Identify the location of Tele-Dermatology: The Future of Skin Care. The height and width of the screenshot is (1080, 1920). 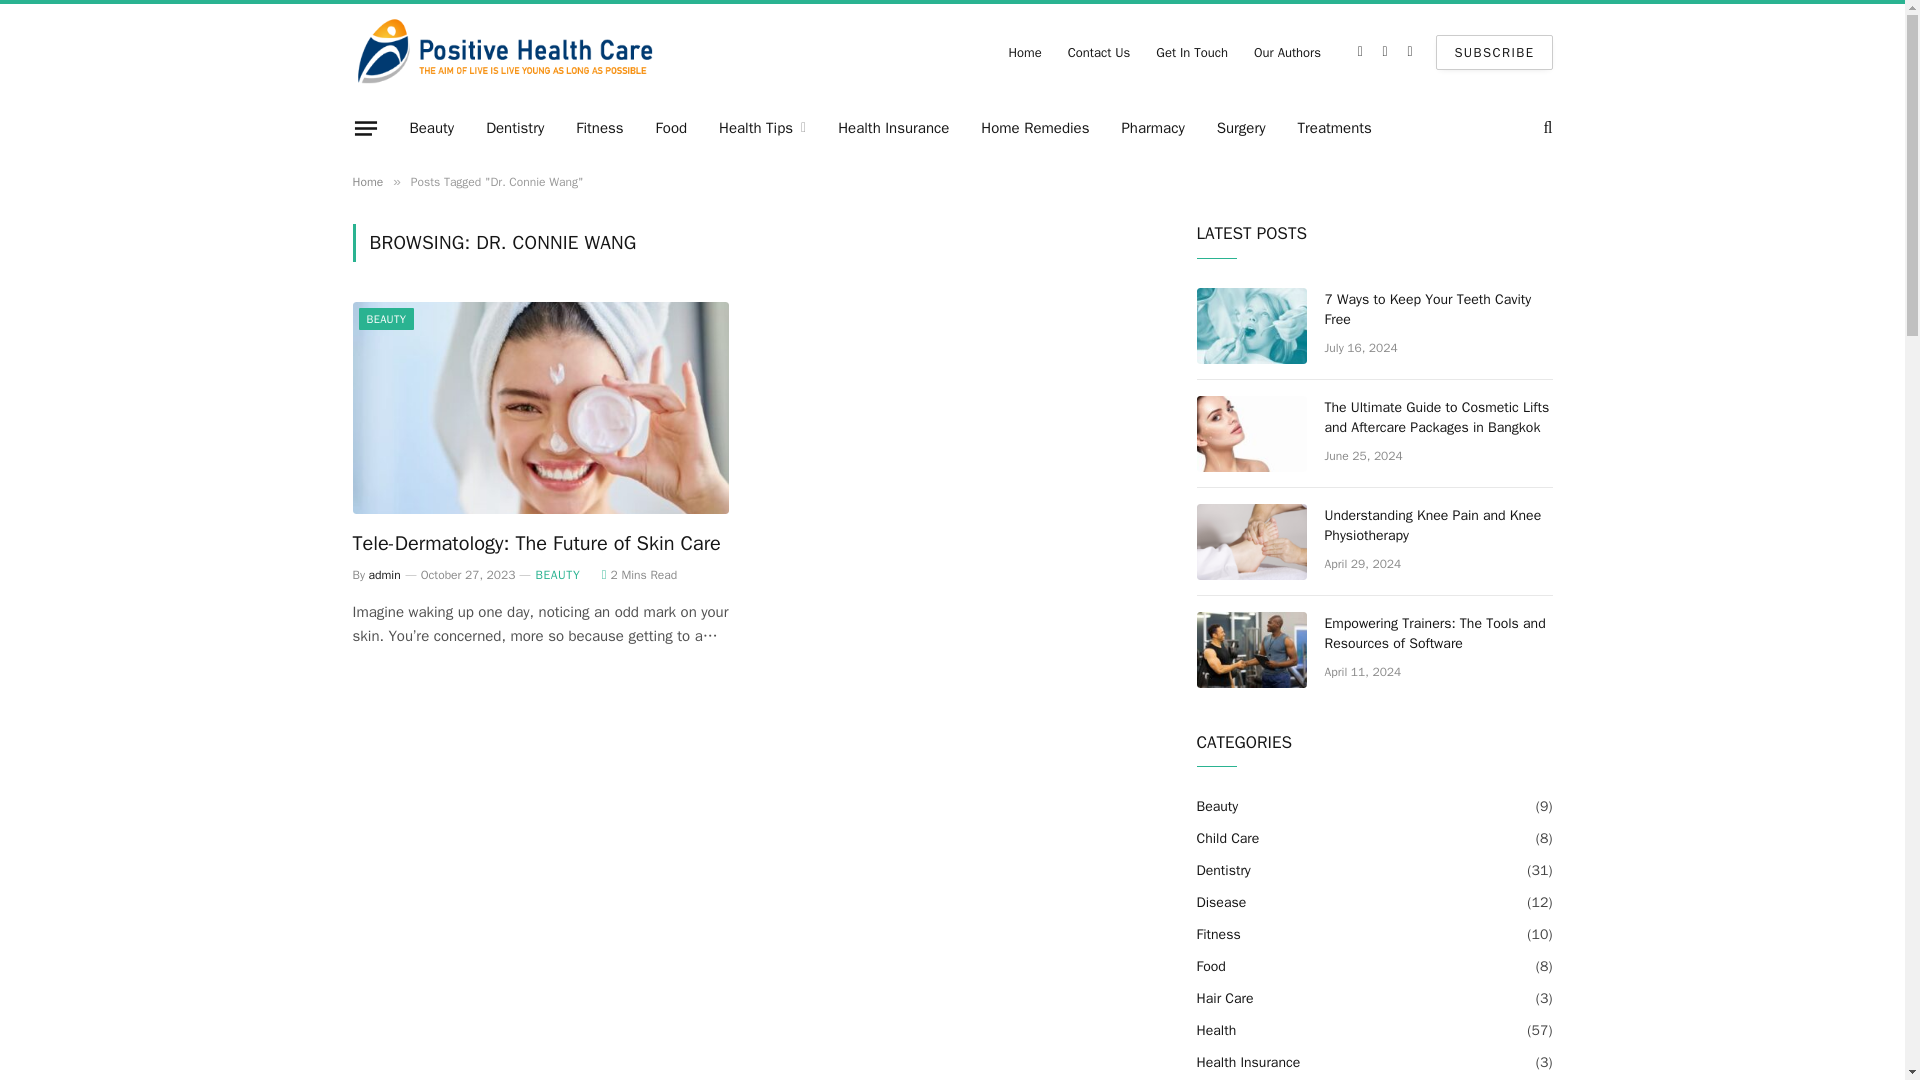
(539, 544).